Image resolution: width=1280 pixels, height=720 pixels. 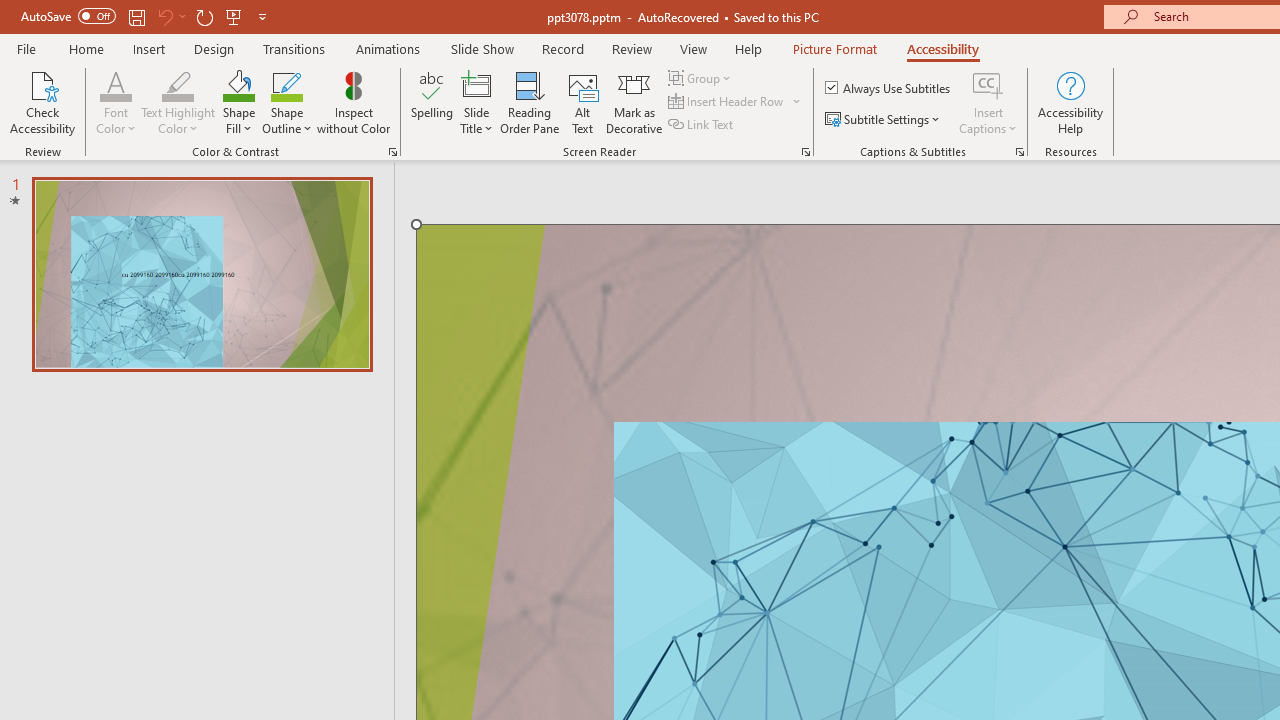 I want to click on Reading Order Pane, so click(x=529, y=102).